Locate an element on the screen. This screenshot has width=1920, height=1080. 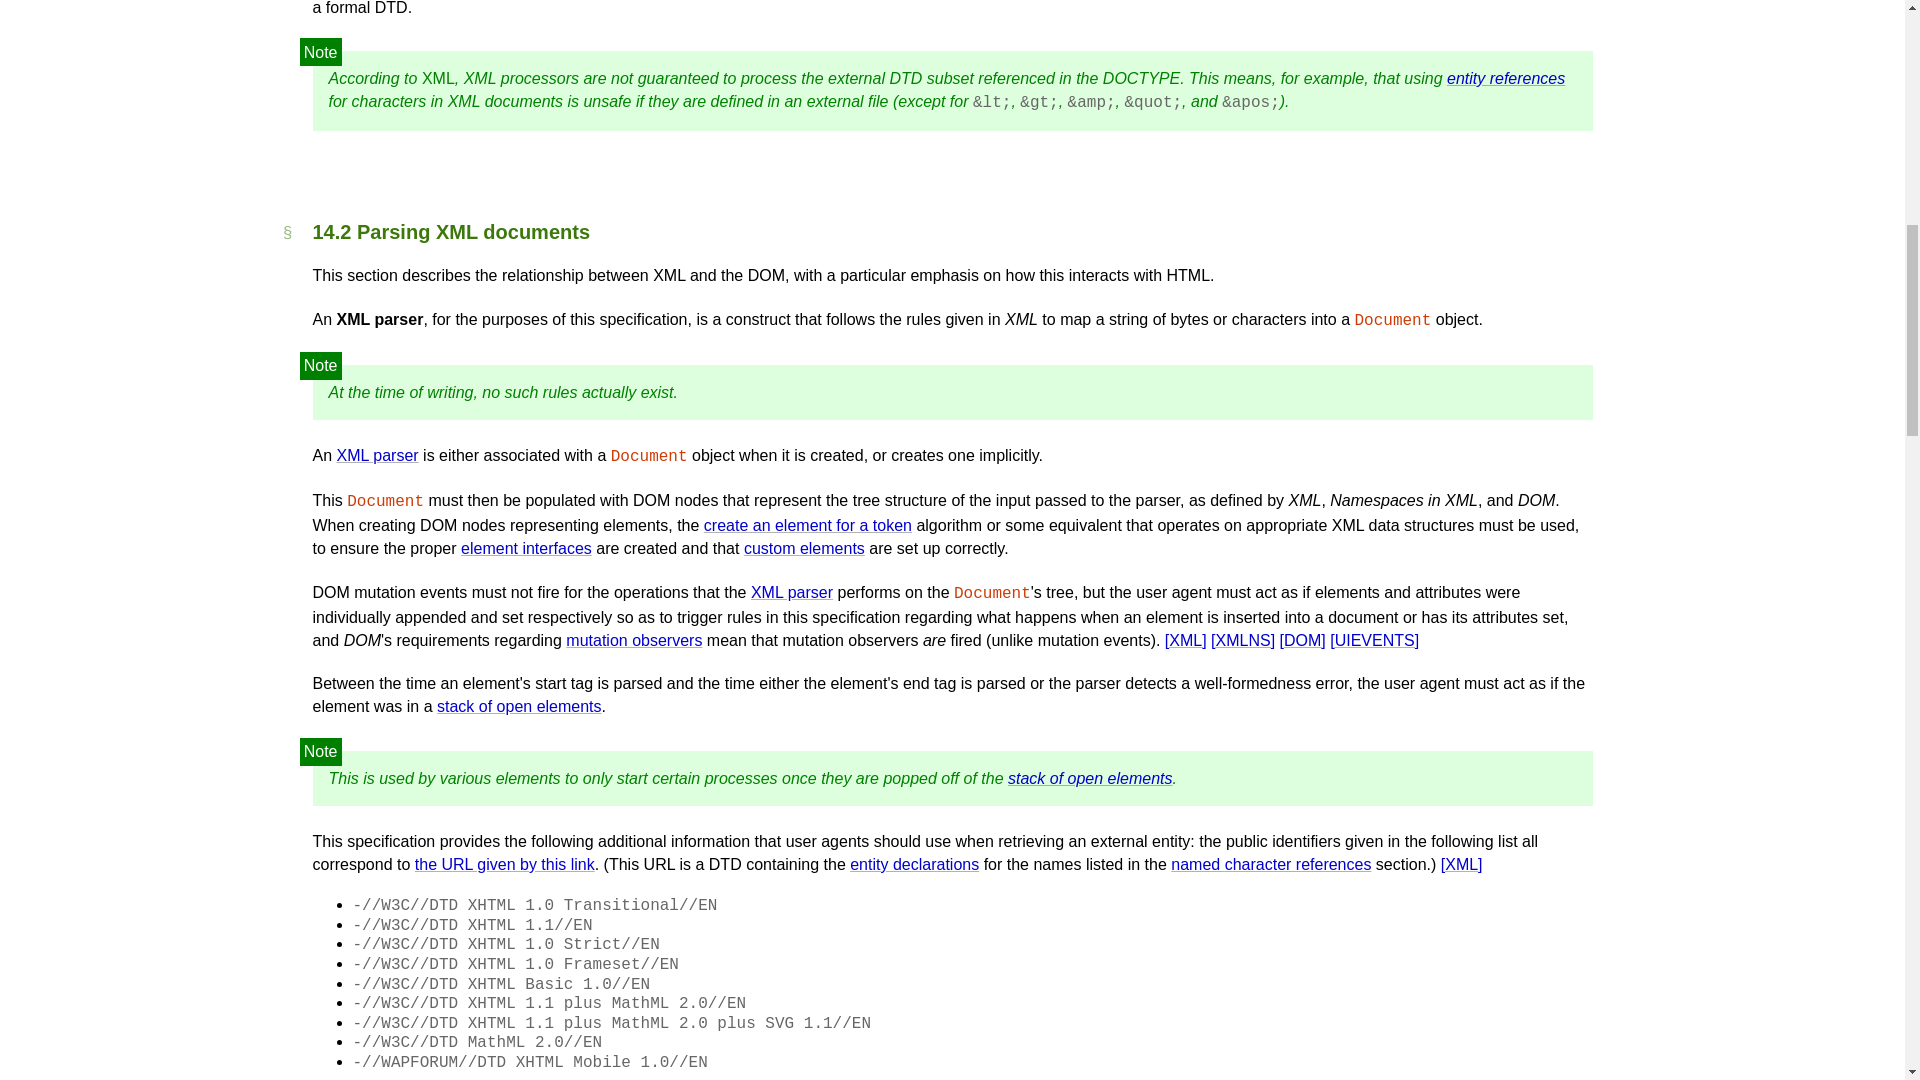
Document is located at coordinates (386, 501).